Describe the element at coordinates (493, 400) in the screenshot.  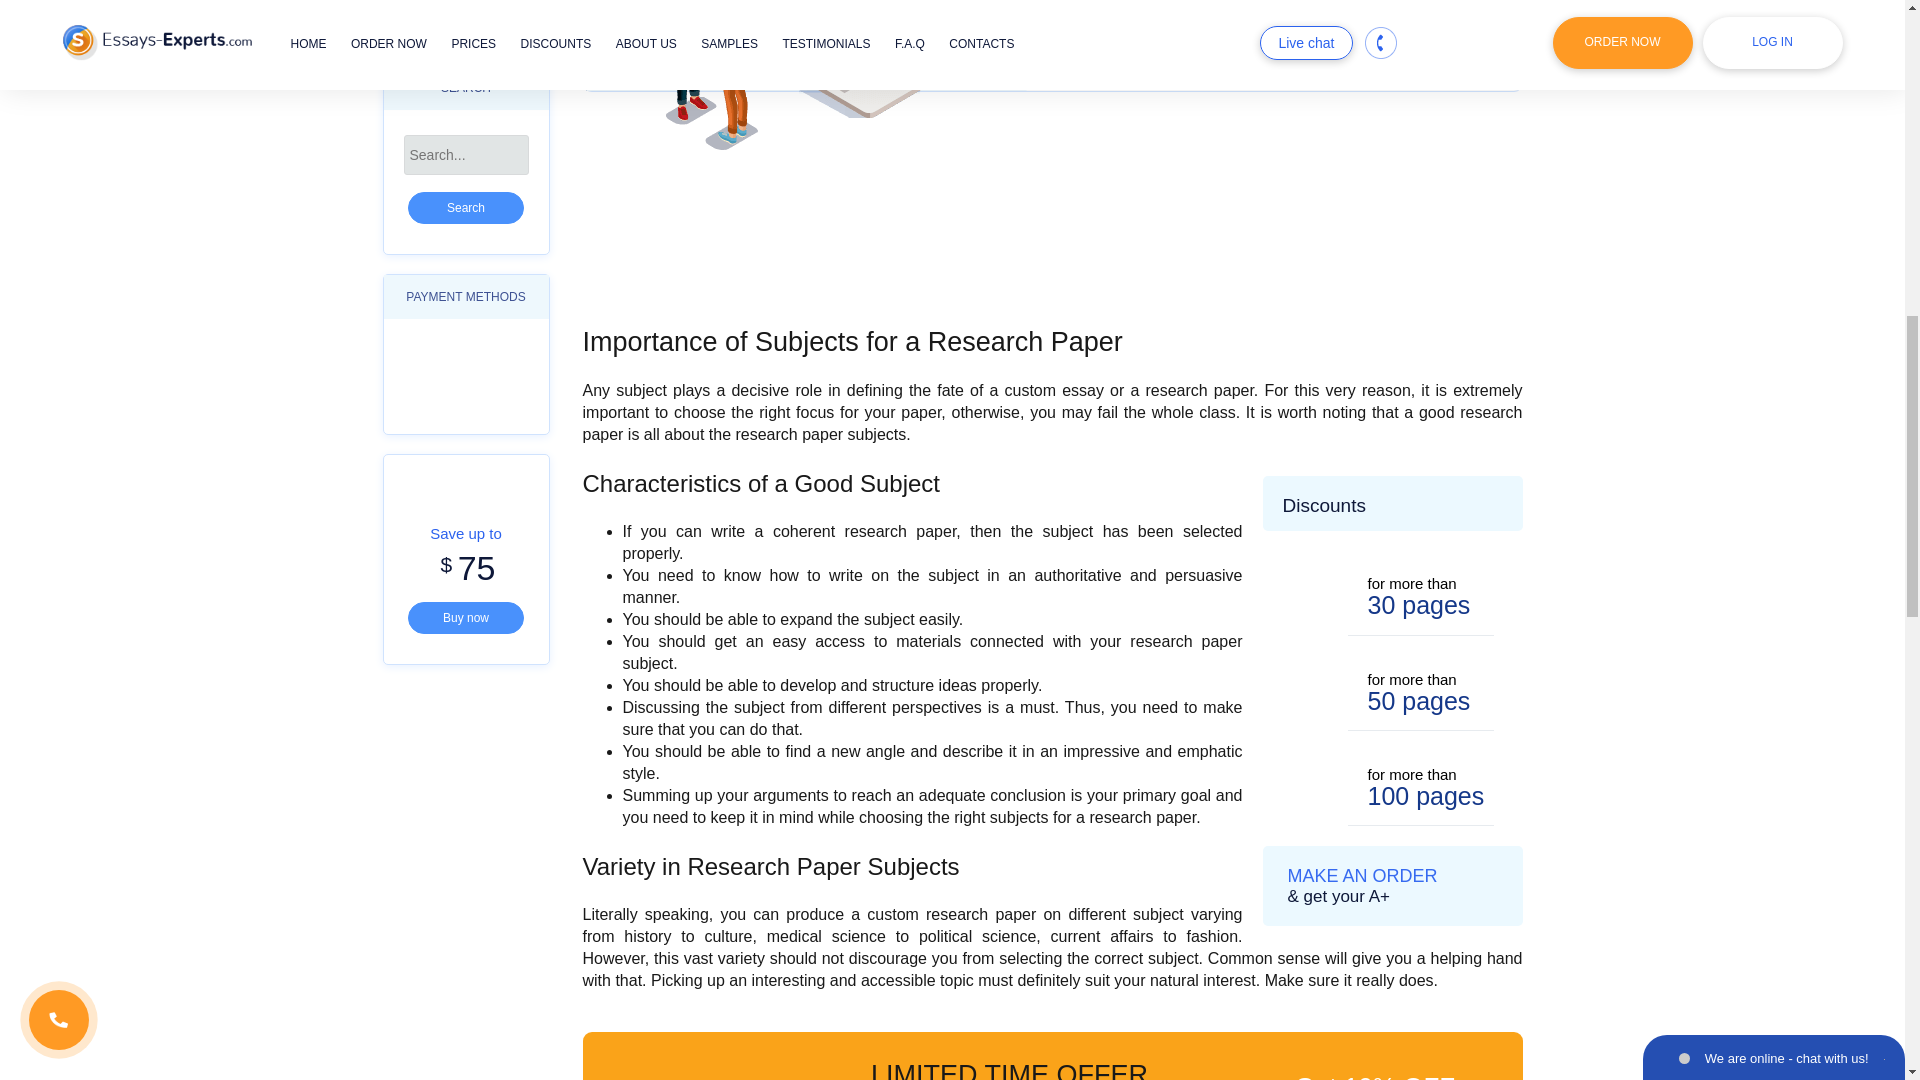
I see `Apple pay` at that location.